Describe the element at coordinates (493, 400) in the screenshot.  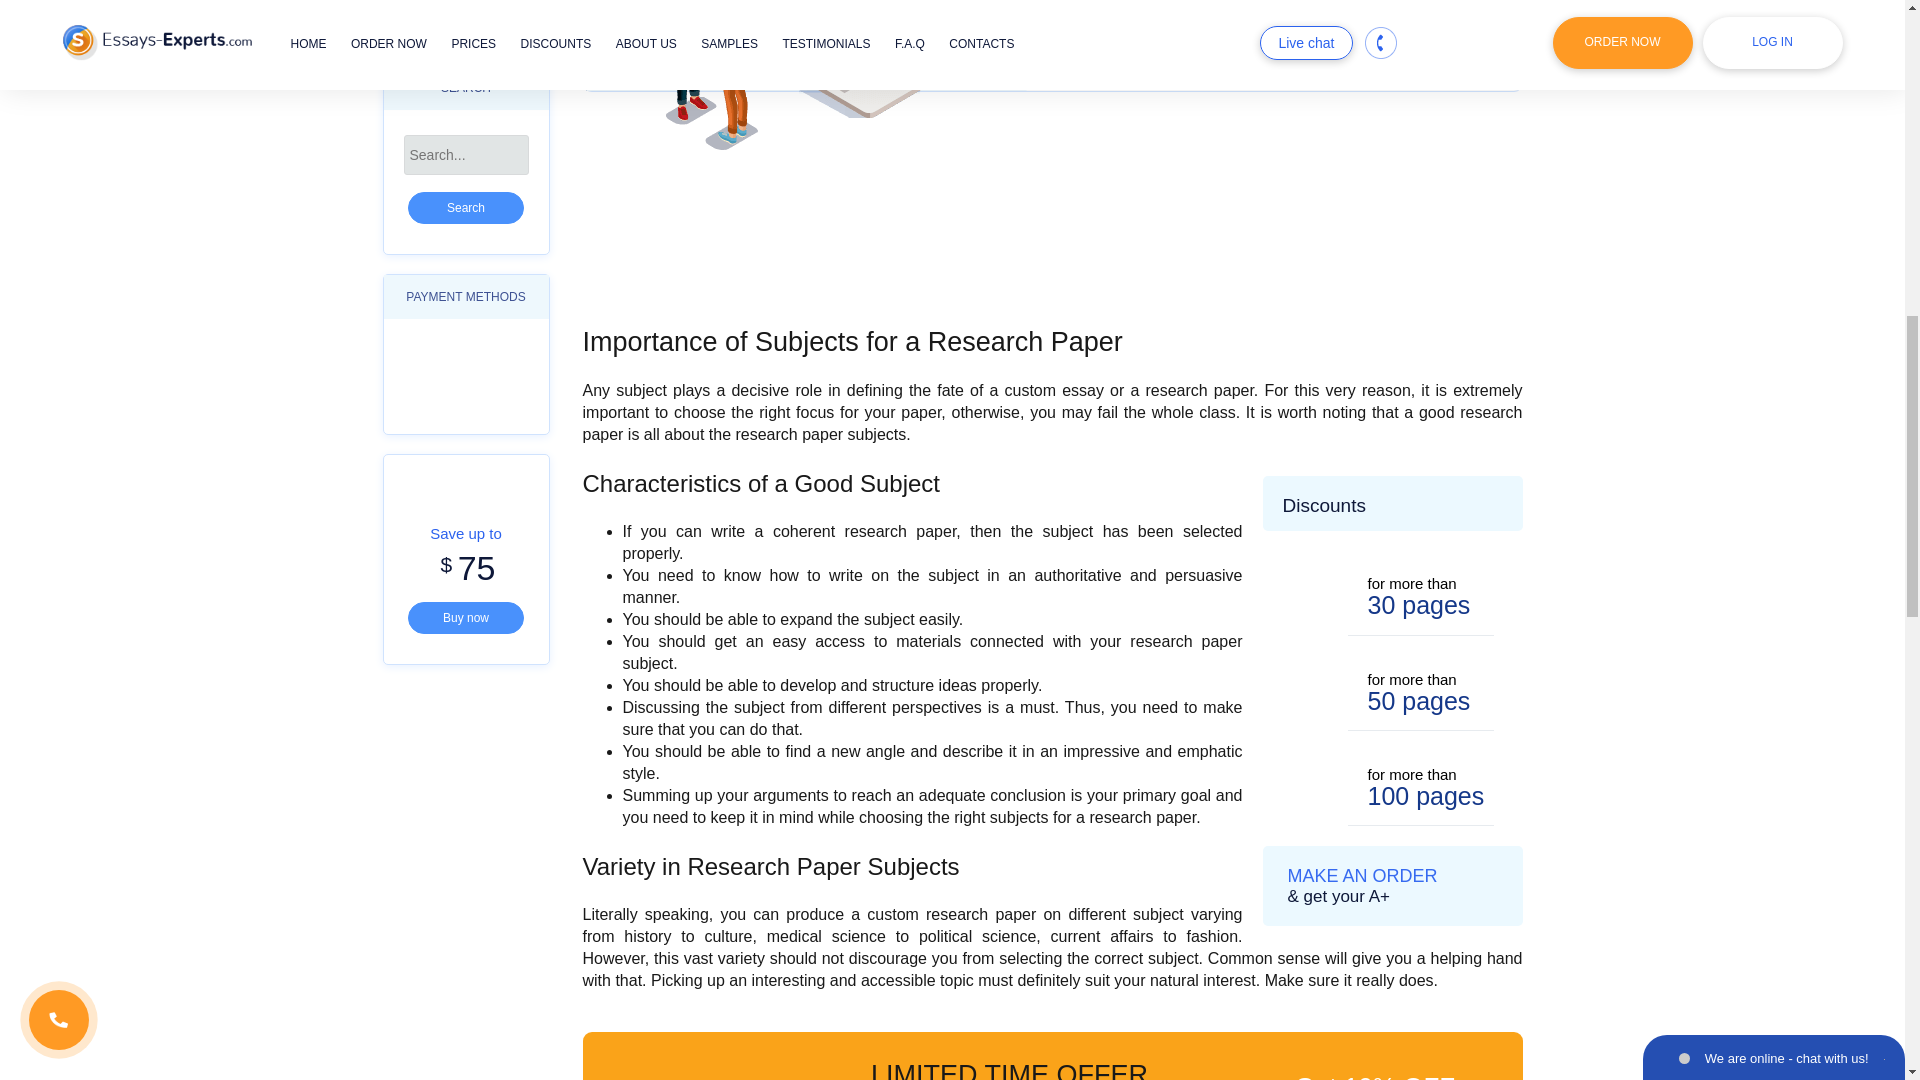
I see `Apple pay` at that location.